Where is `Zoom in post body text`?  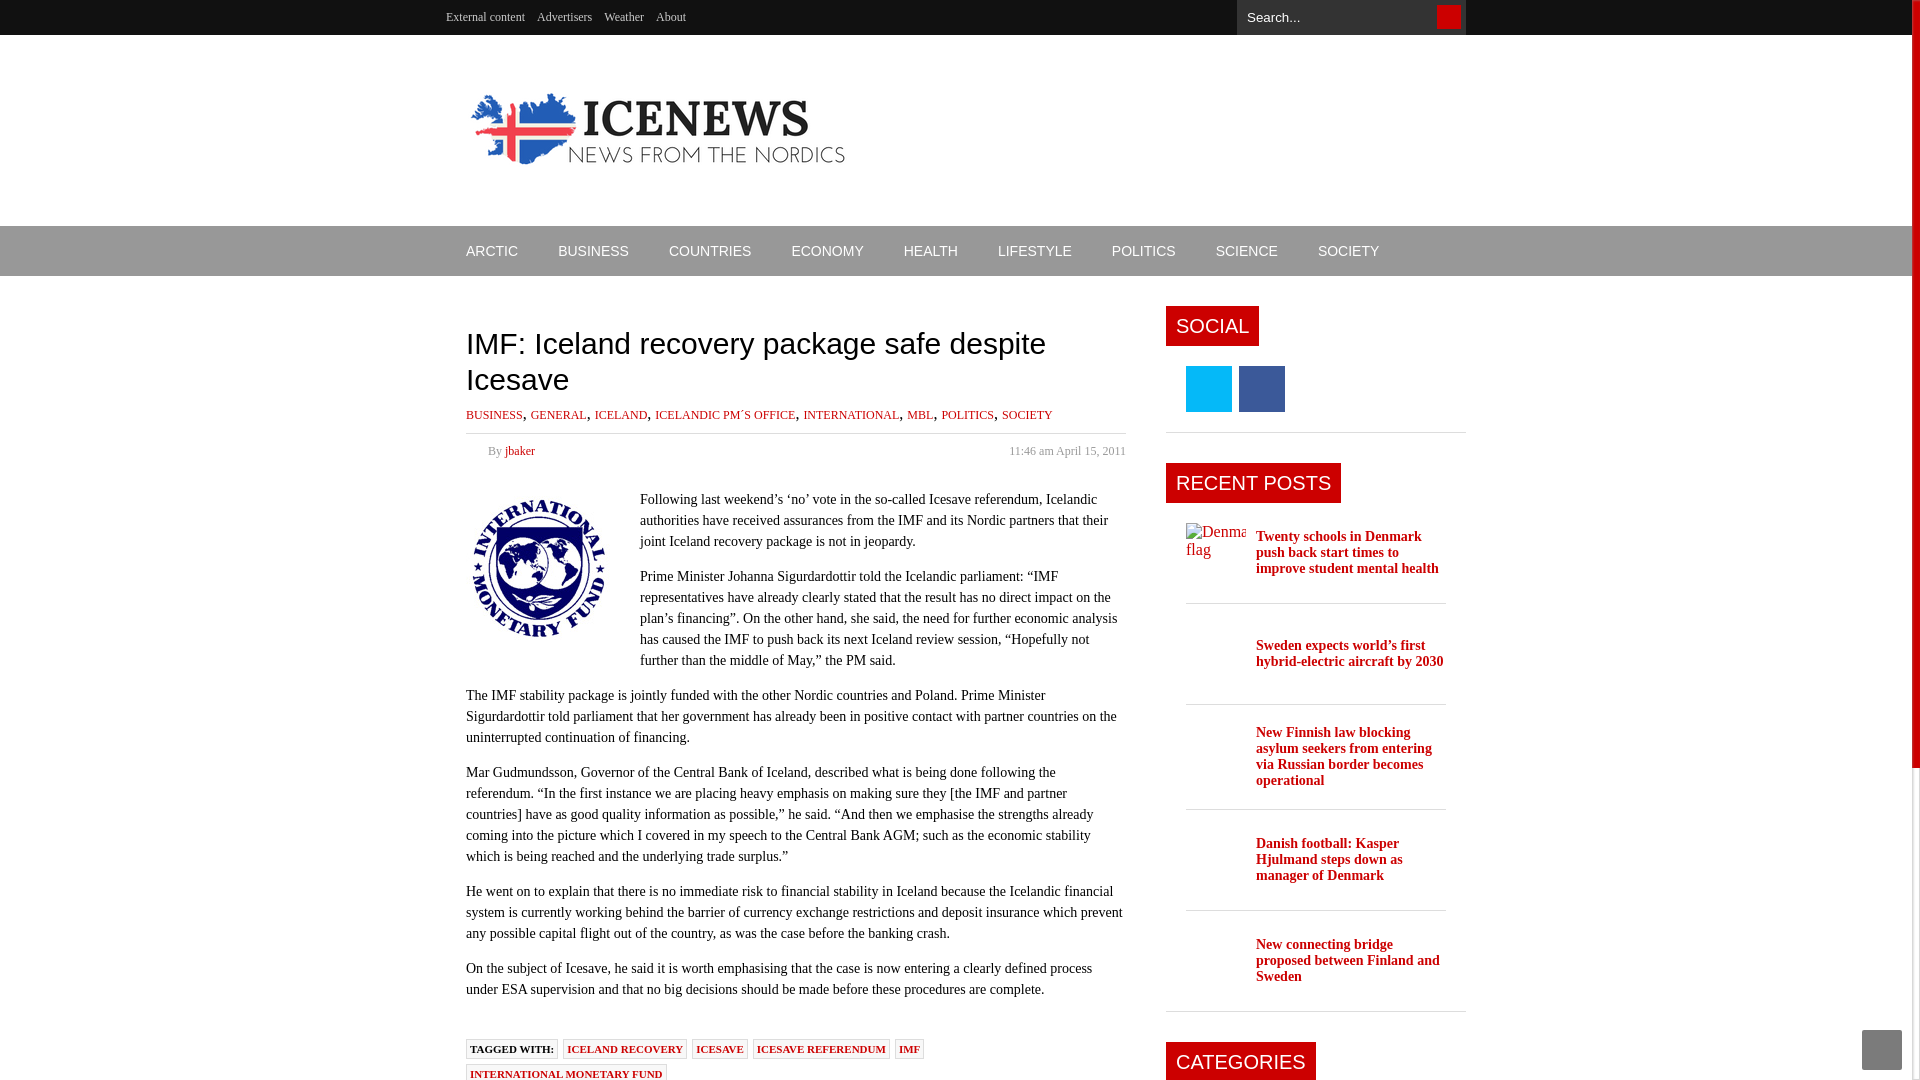
Zoom in post body text is located at coordinates (1118, 418).